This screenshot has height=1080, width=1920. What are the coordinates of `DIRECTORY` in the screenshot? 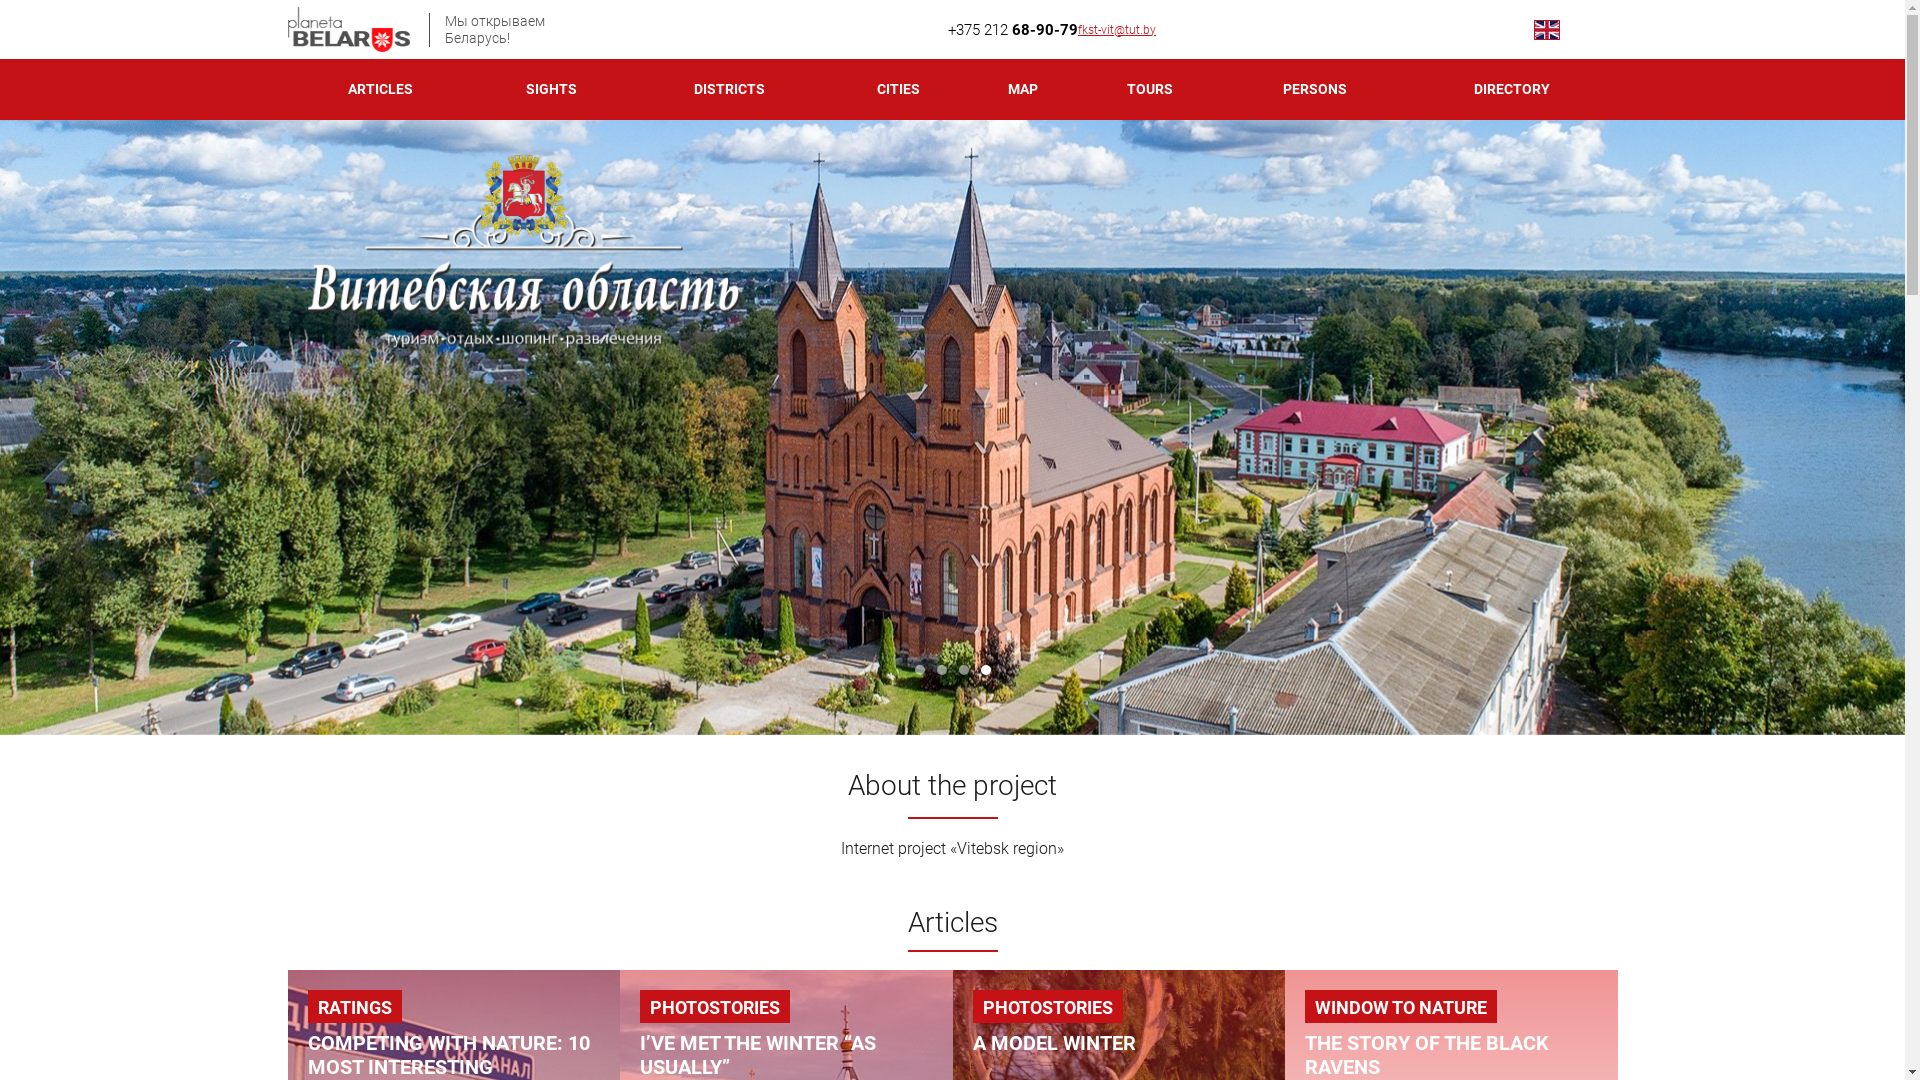 It's located at (1512, 90).